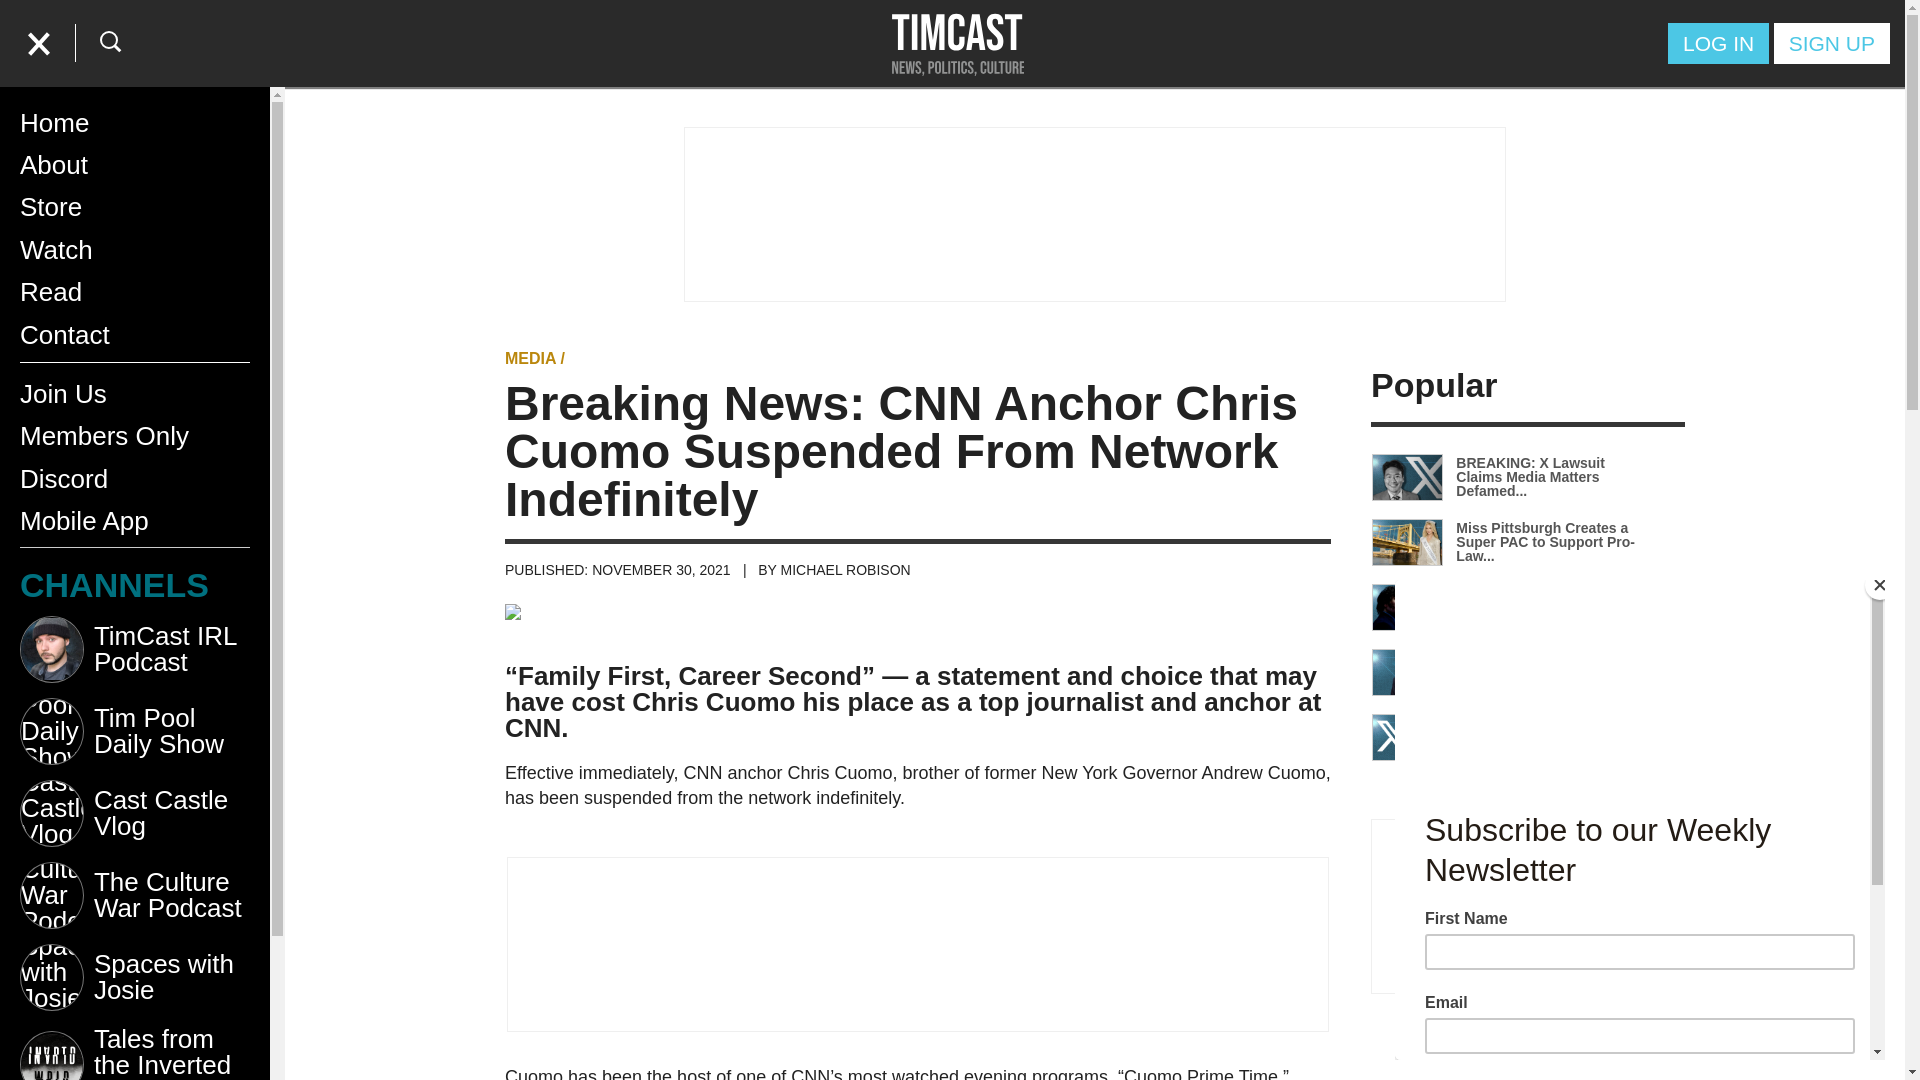 The height and width of the screenshot is (1080, 1920). I want to click on LOG IN, so click(1718, 42).